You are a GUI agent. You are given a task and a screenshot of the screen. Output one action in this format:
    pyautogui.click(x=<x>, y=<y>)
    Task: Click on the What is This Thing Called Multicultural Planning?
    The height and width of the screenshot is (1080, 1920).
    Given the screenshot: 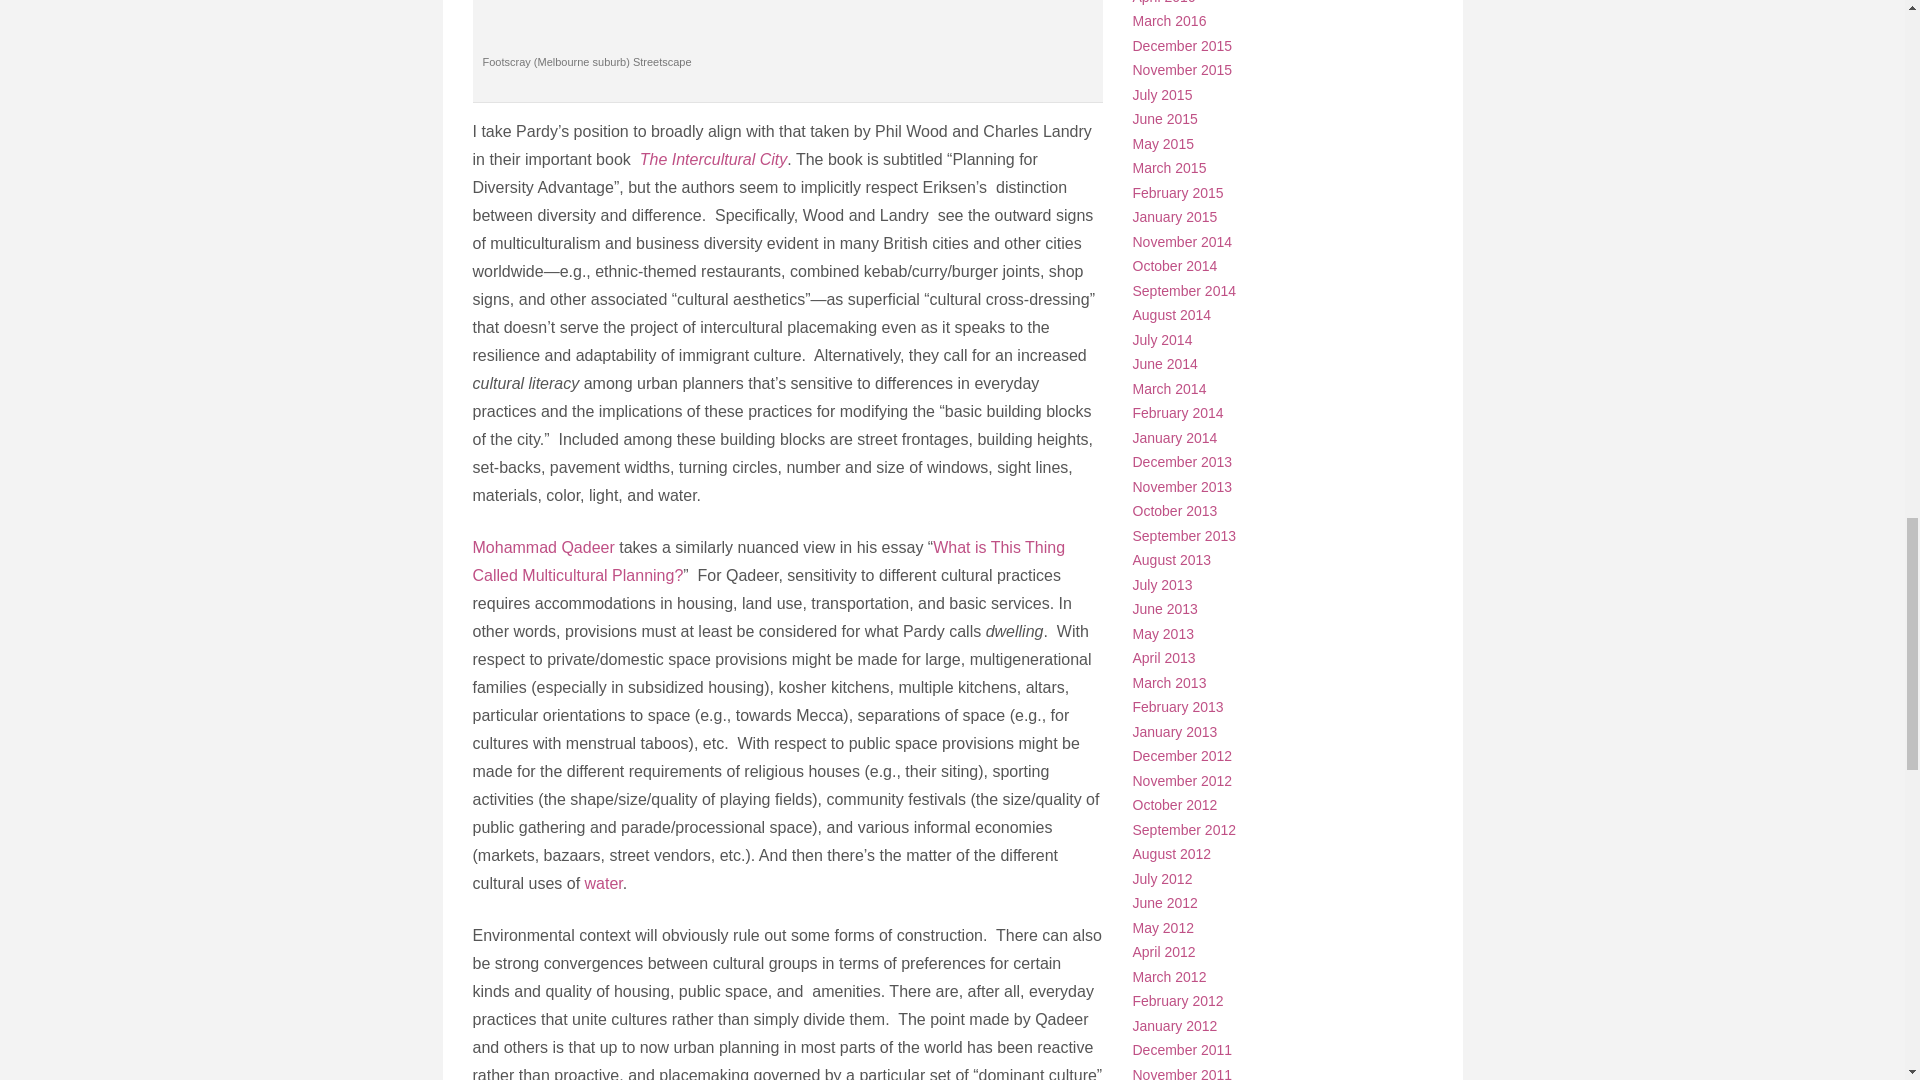 What is the action you would take?
    pyautogui.click(x=768, y=561)
    